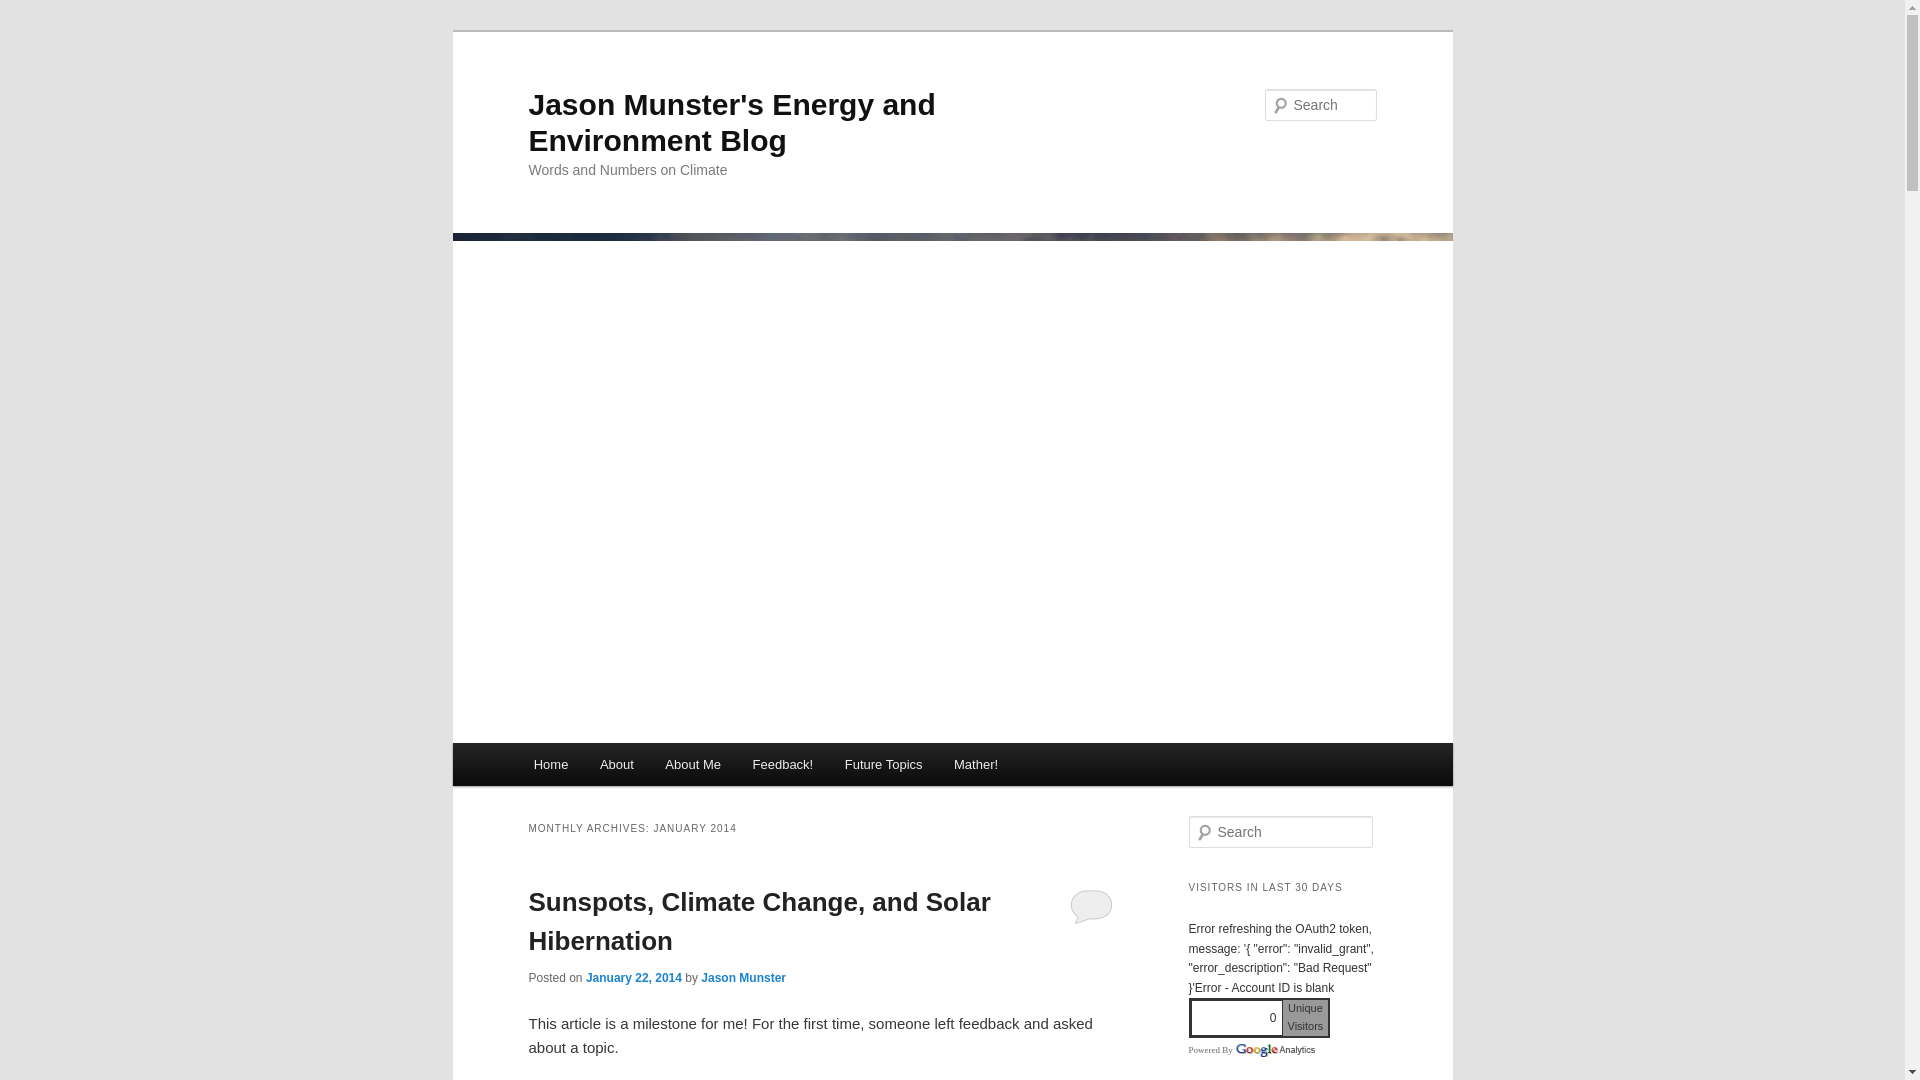  What do you see at coordinates (632, 768) in the screenshot?
I see `Skip to secondary content` at bounding box center [632, 768].